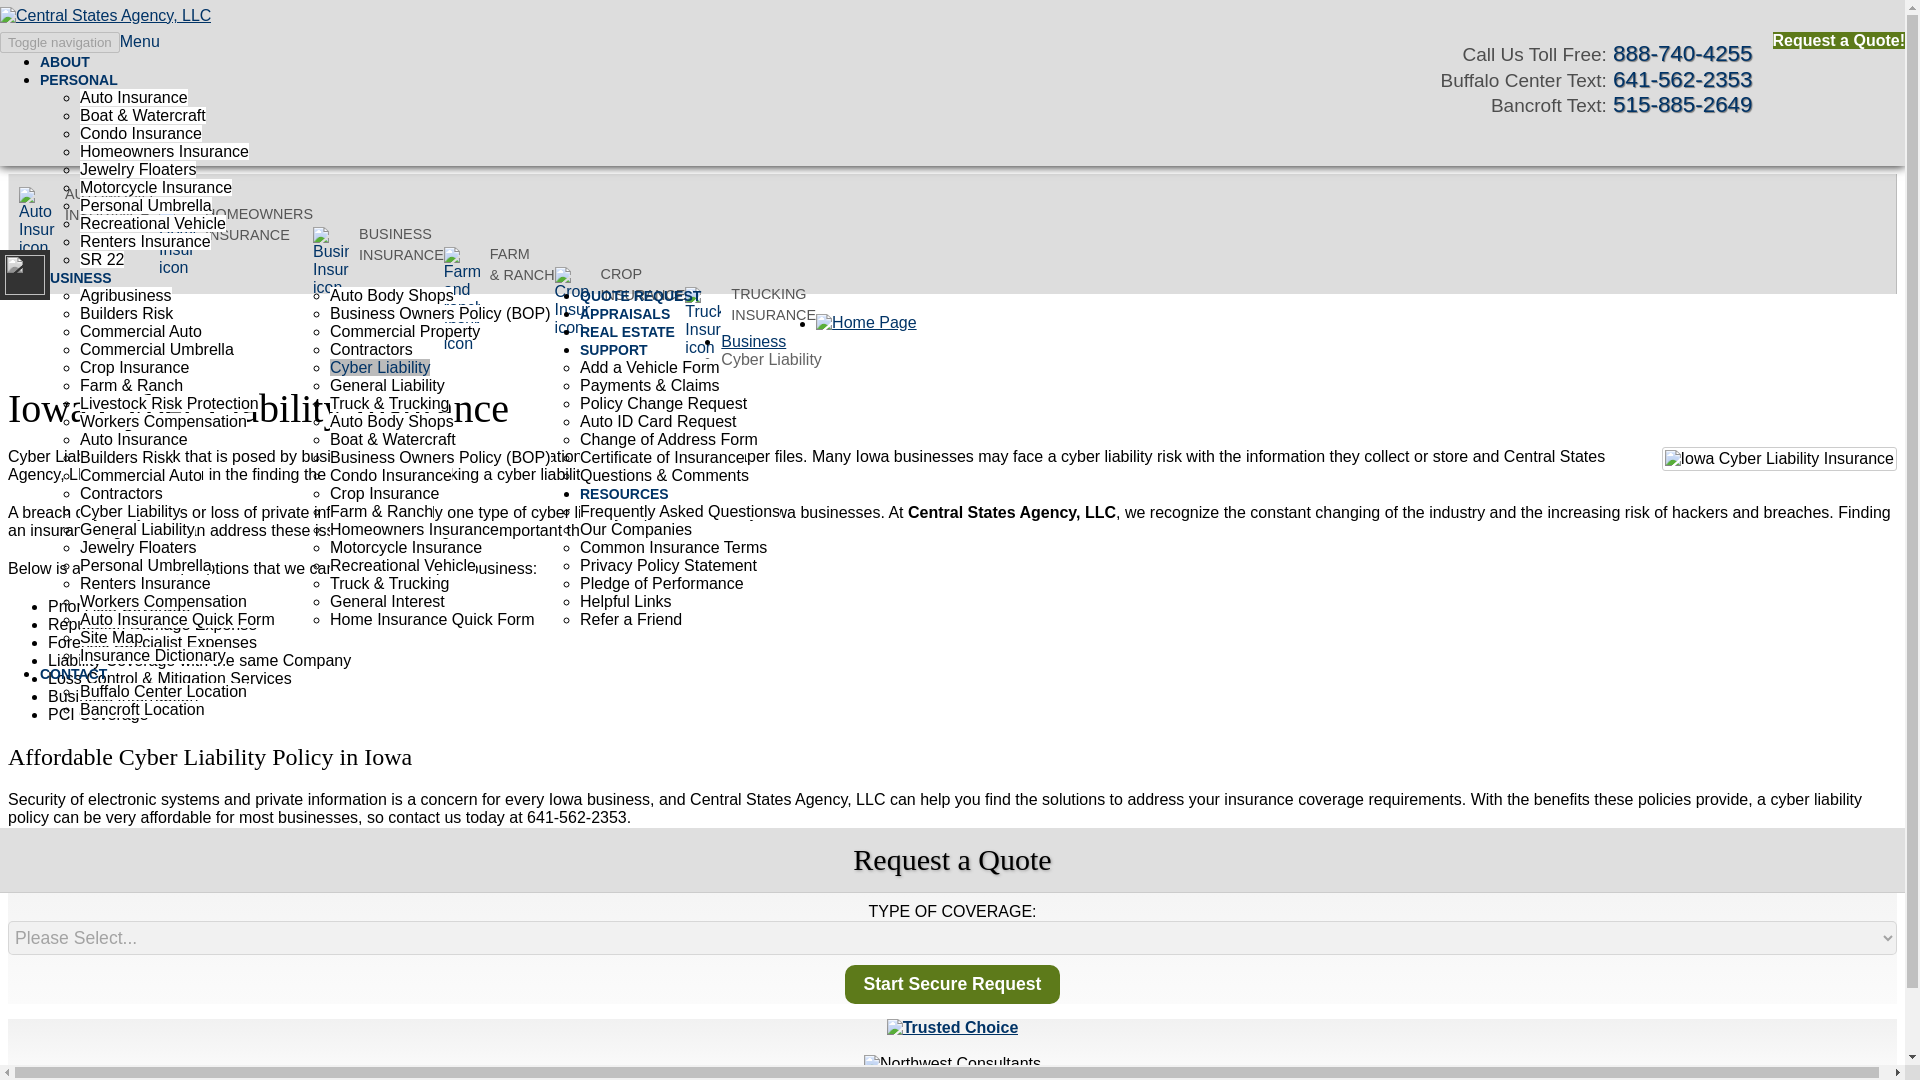 This screenshot has height=1080, width=1920. Describe the element at coordinates (380, 366) in the screenshot. I see `Cyber Liability` at that location.